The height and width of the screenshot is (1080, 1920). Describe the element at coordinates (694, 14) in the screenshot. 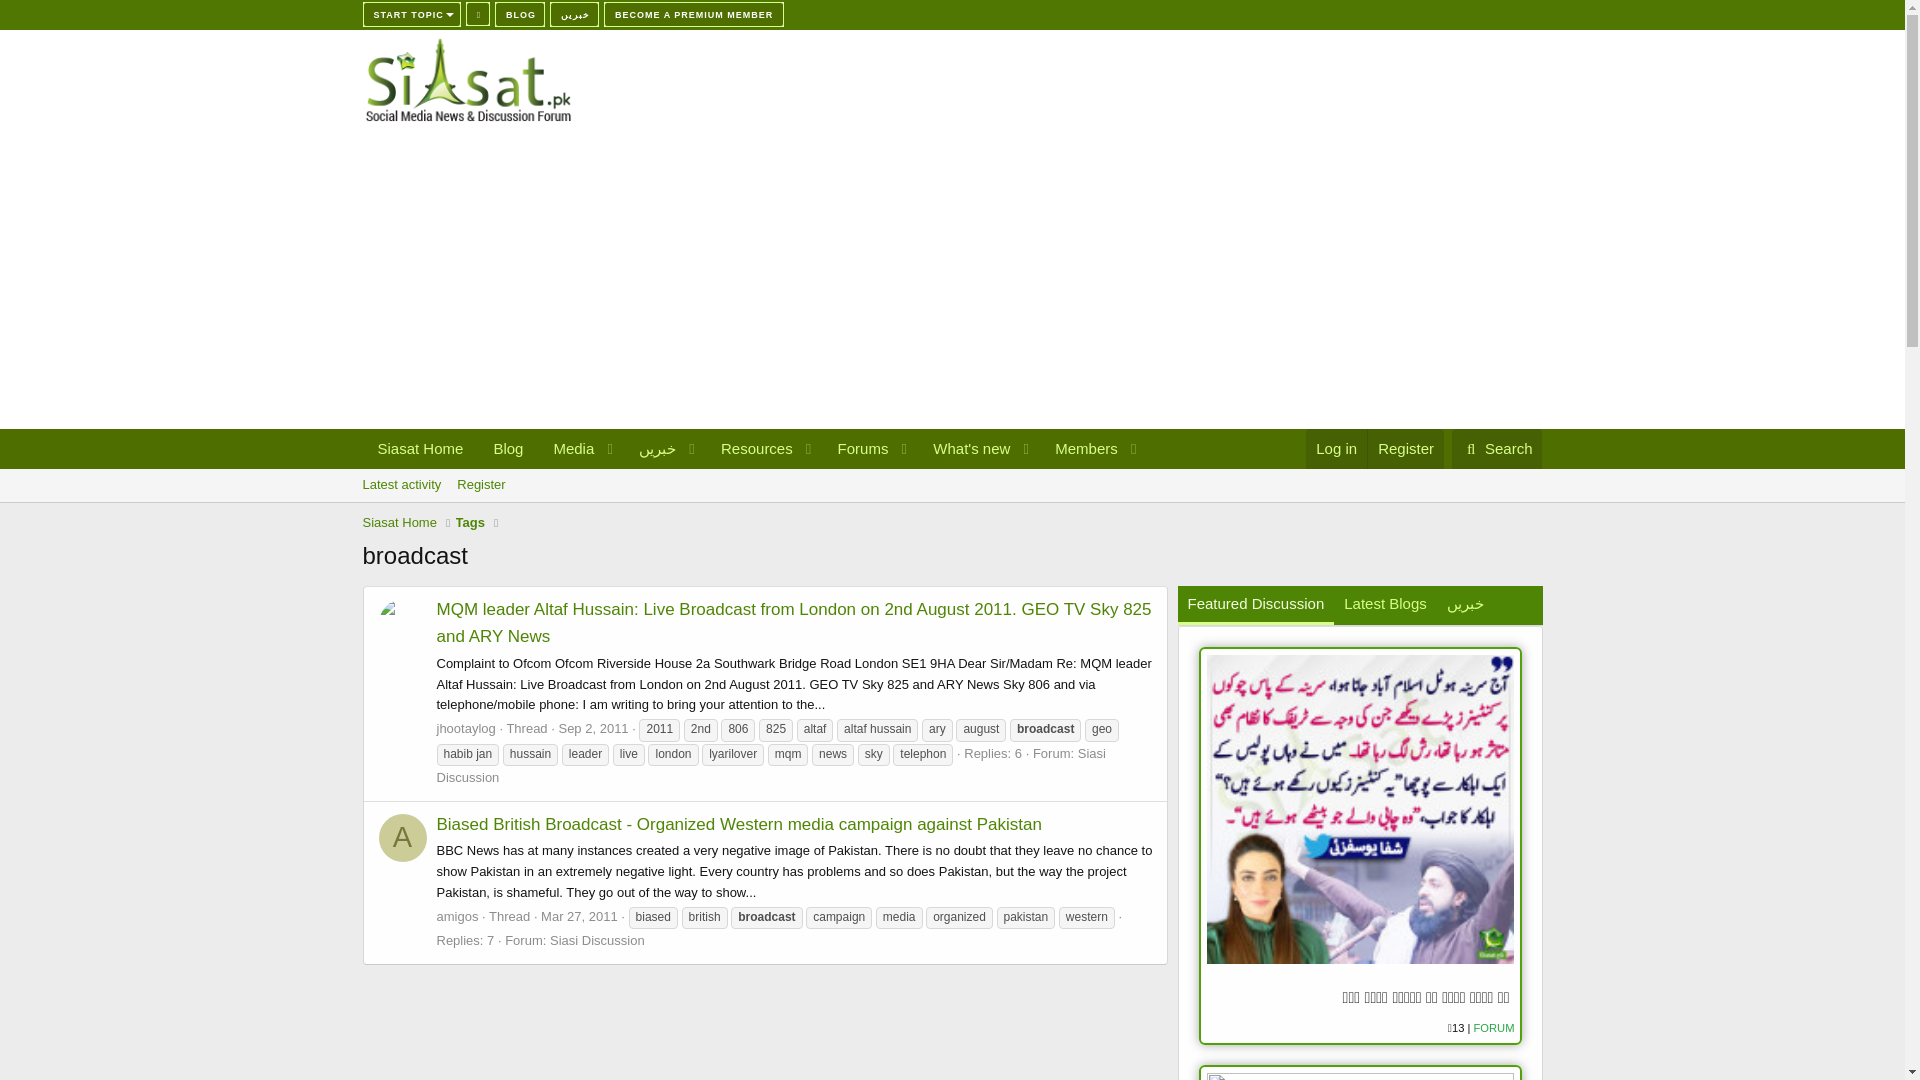

I see `BECOME A PREMIUM MEMBER` at that location.